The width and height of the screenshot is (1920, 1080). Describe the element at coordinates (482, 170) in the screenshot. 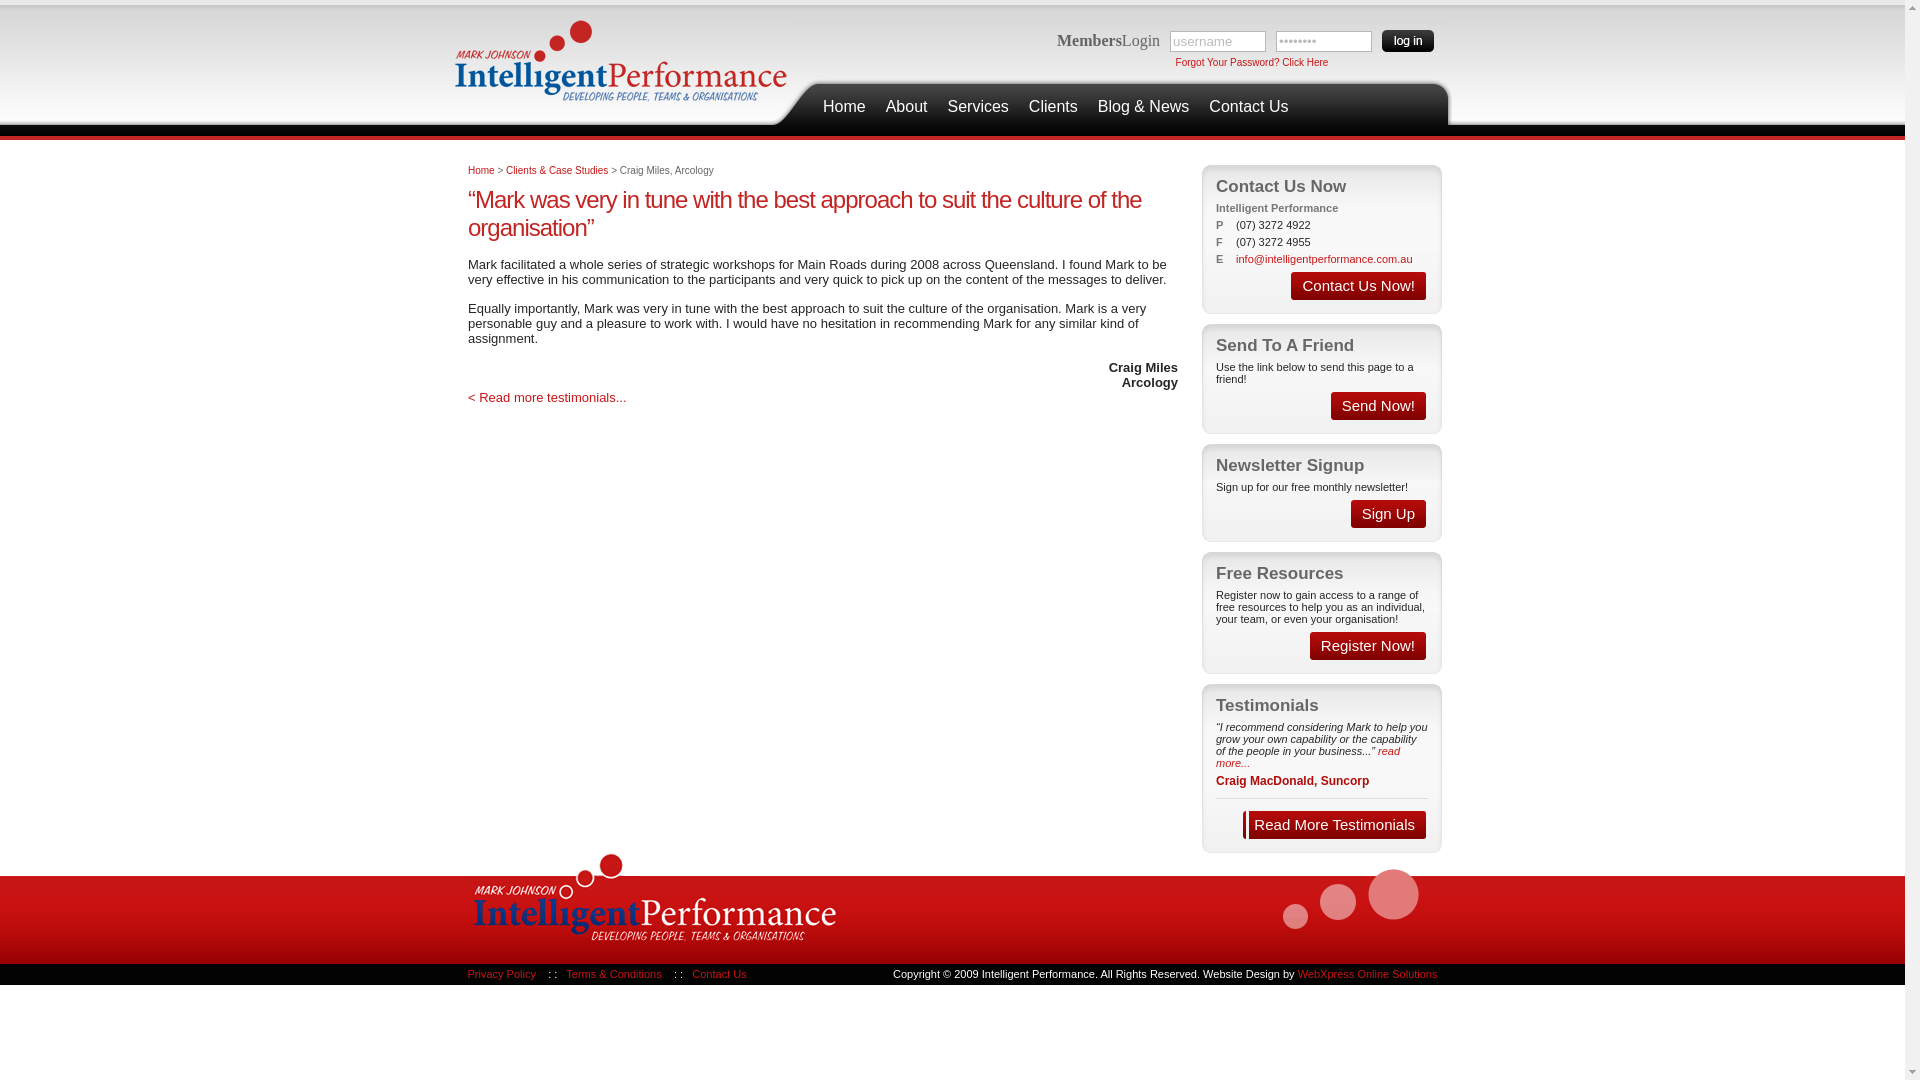

I see `Home` at that location.